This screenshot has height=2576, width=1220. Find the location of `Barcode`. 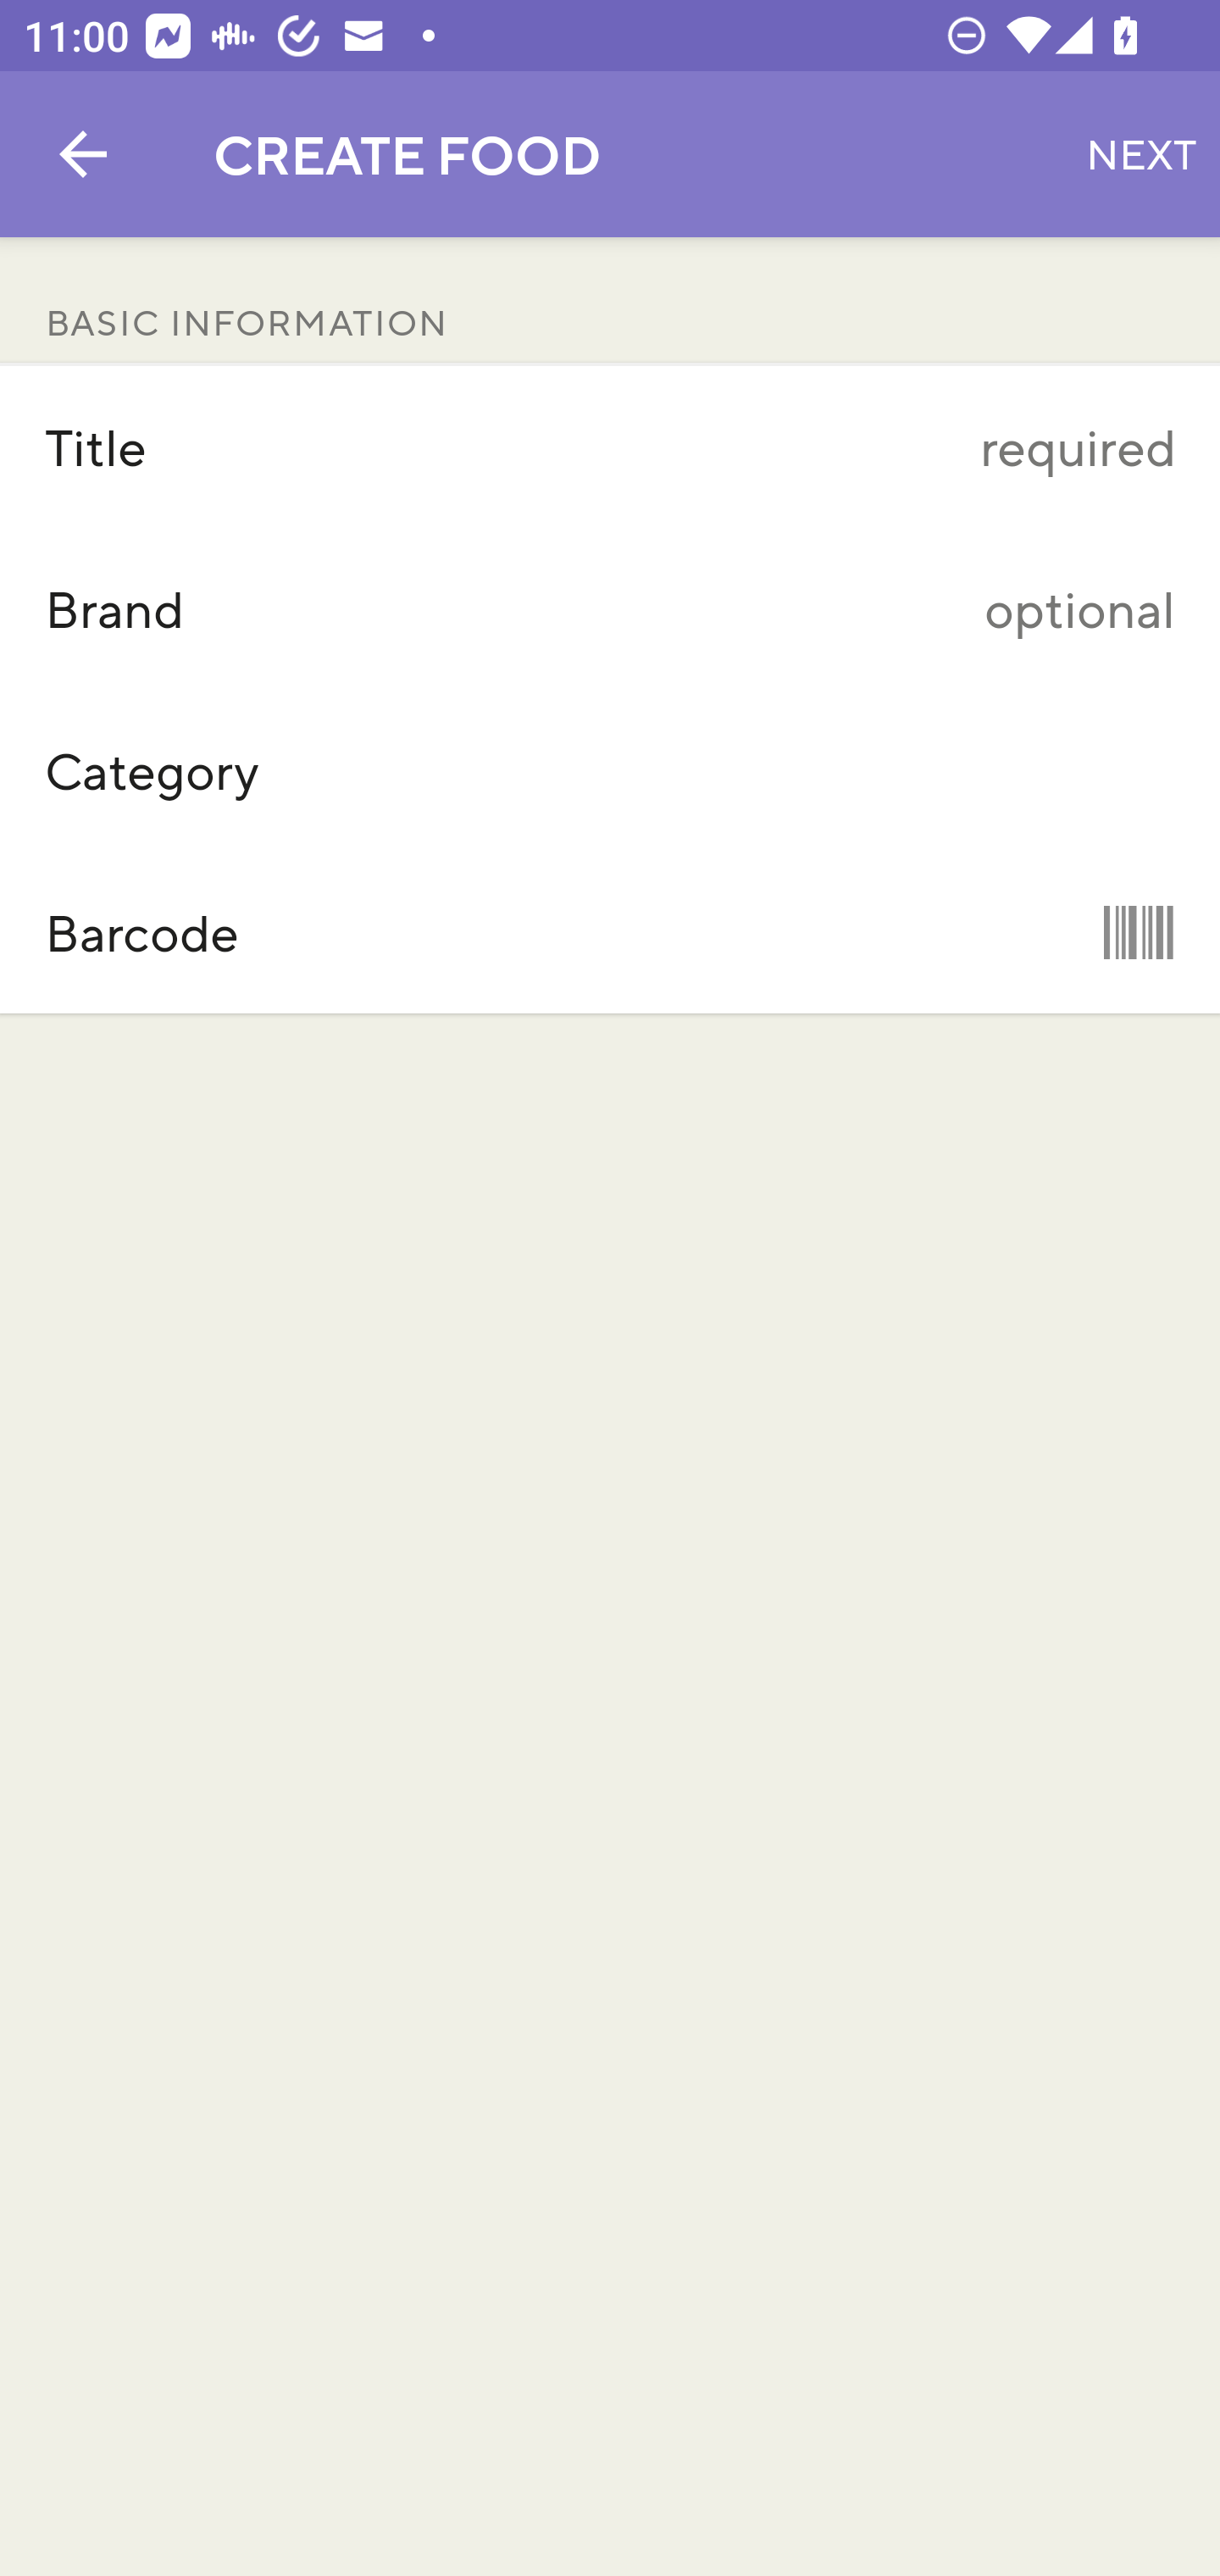

Barcode is located at coordinates (610, 932).